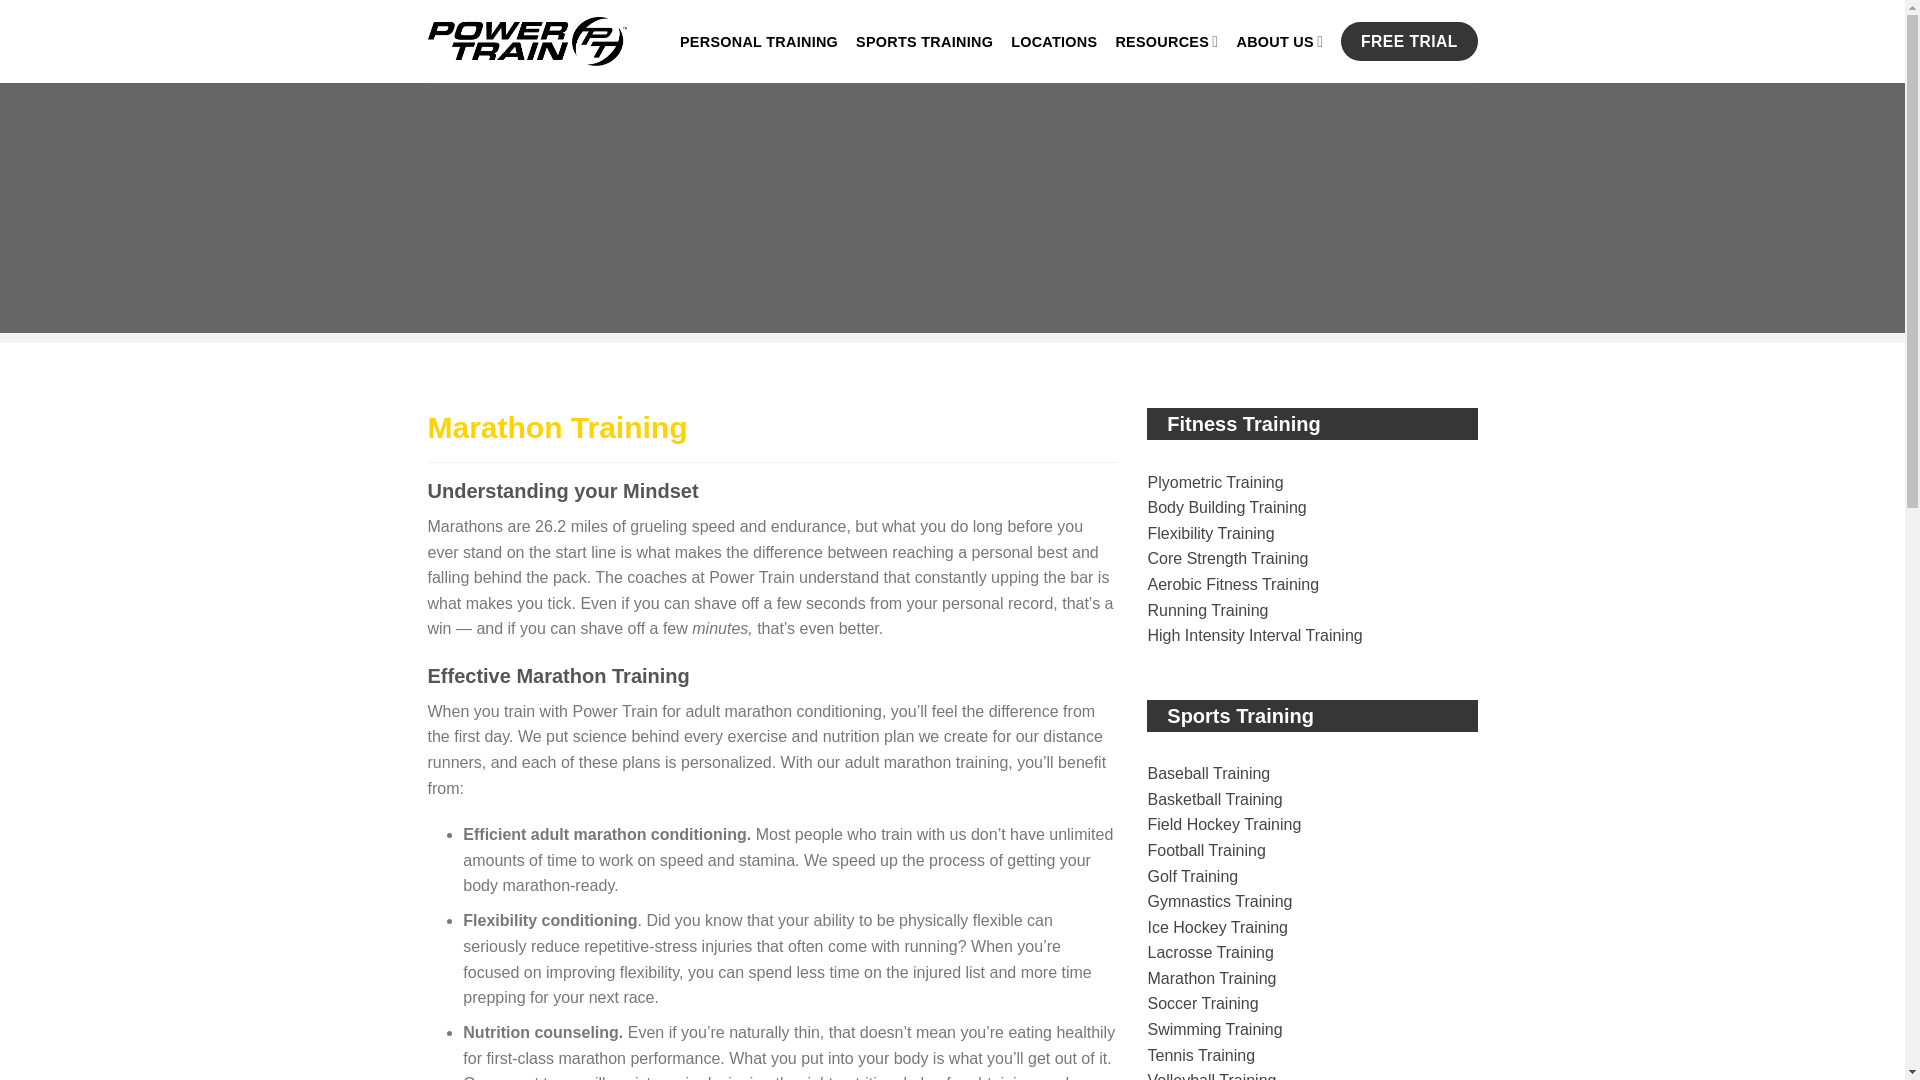  What do you see at coordinates (1202, 1054) in the screenshot?
I see `Tennis Training` at bounding box center [1202, 1054].